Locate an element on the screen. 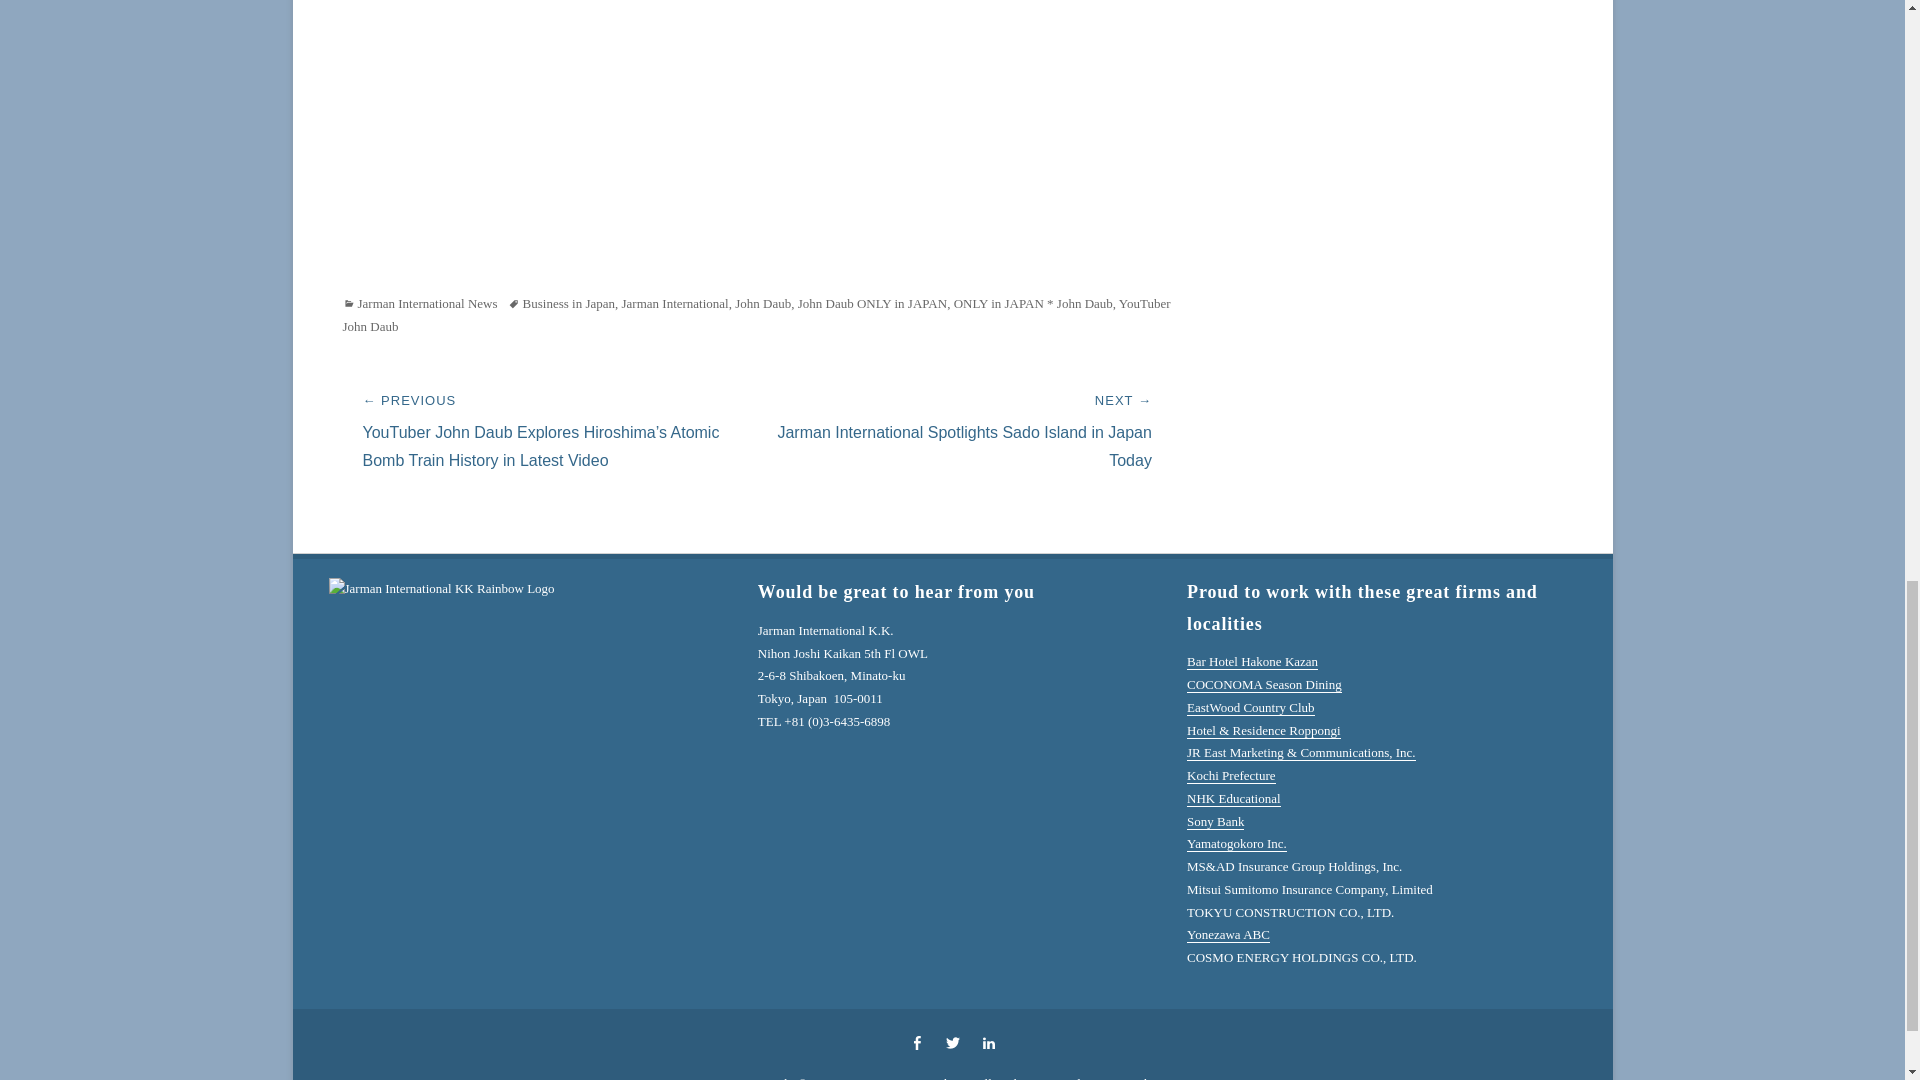  LinkedIn is located at coordinates (988, 1042).